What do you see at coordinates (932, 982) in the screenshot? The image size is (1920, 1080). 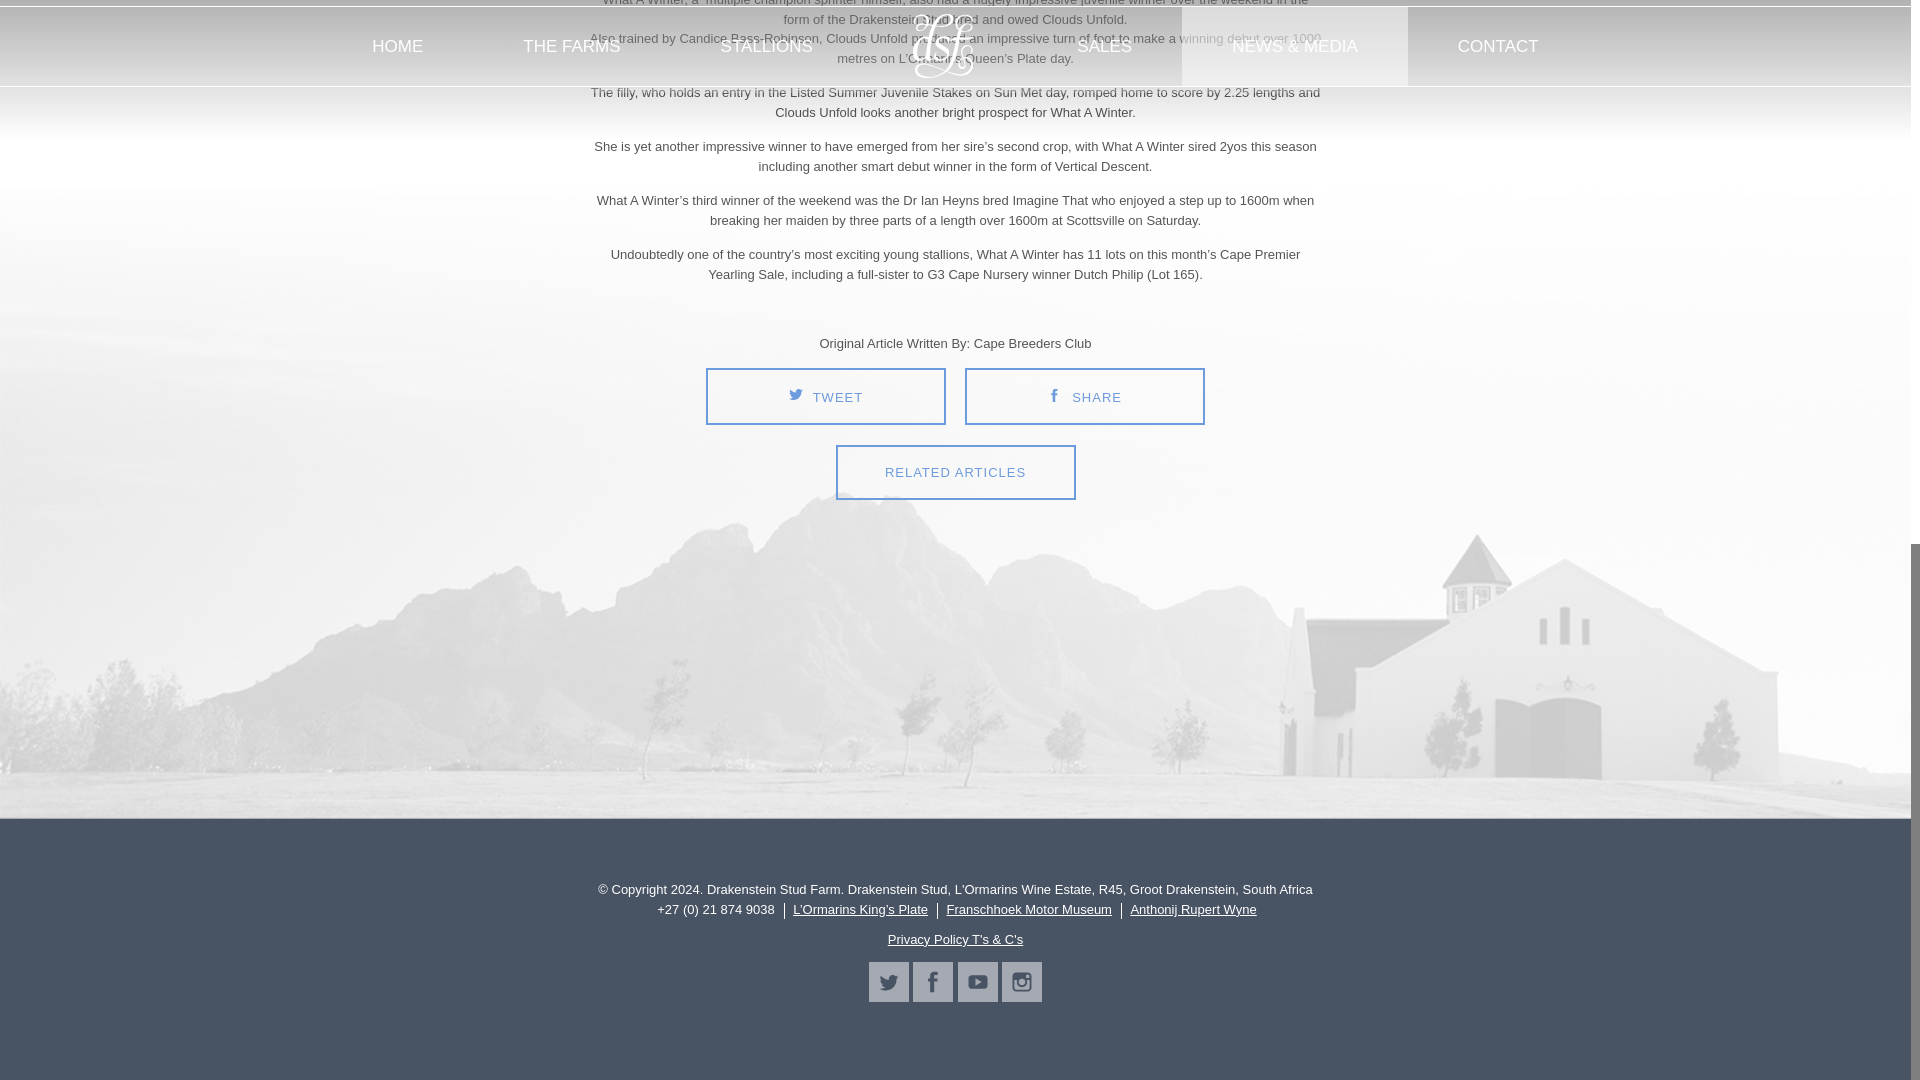 I see `facebook` at bounding box center [932, 982].